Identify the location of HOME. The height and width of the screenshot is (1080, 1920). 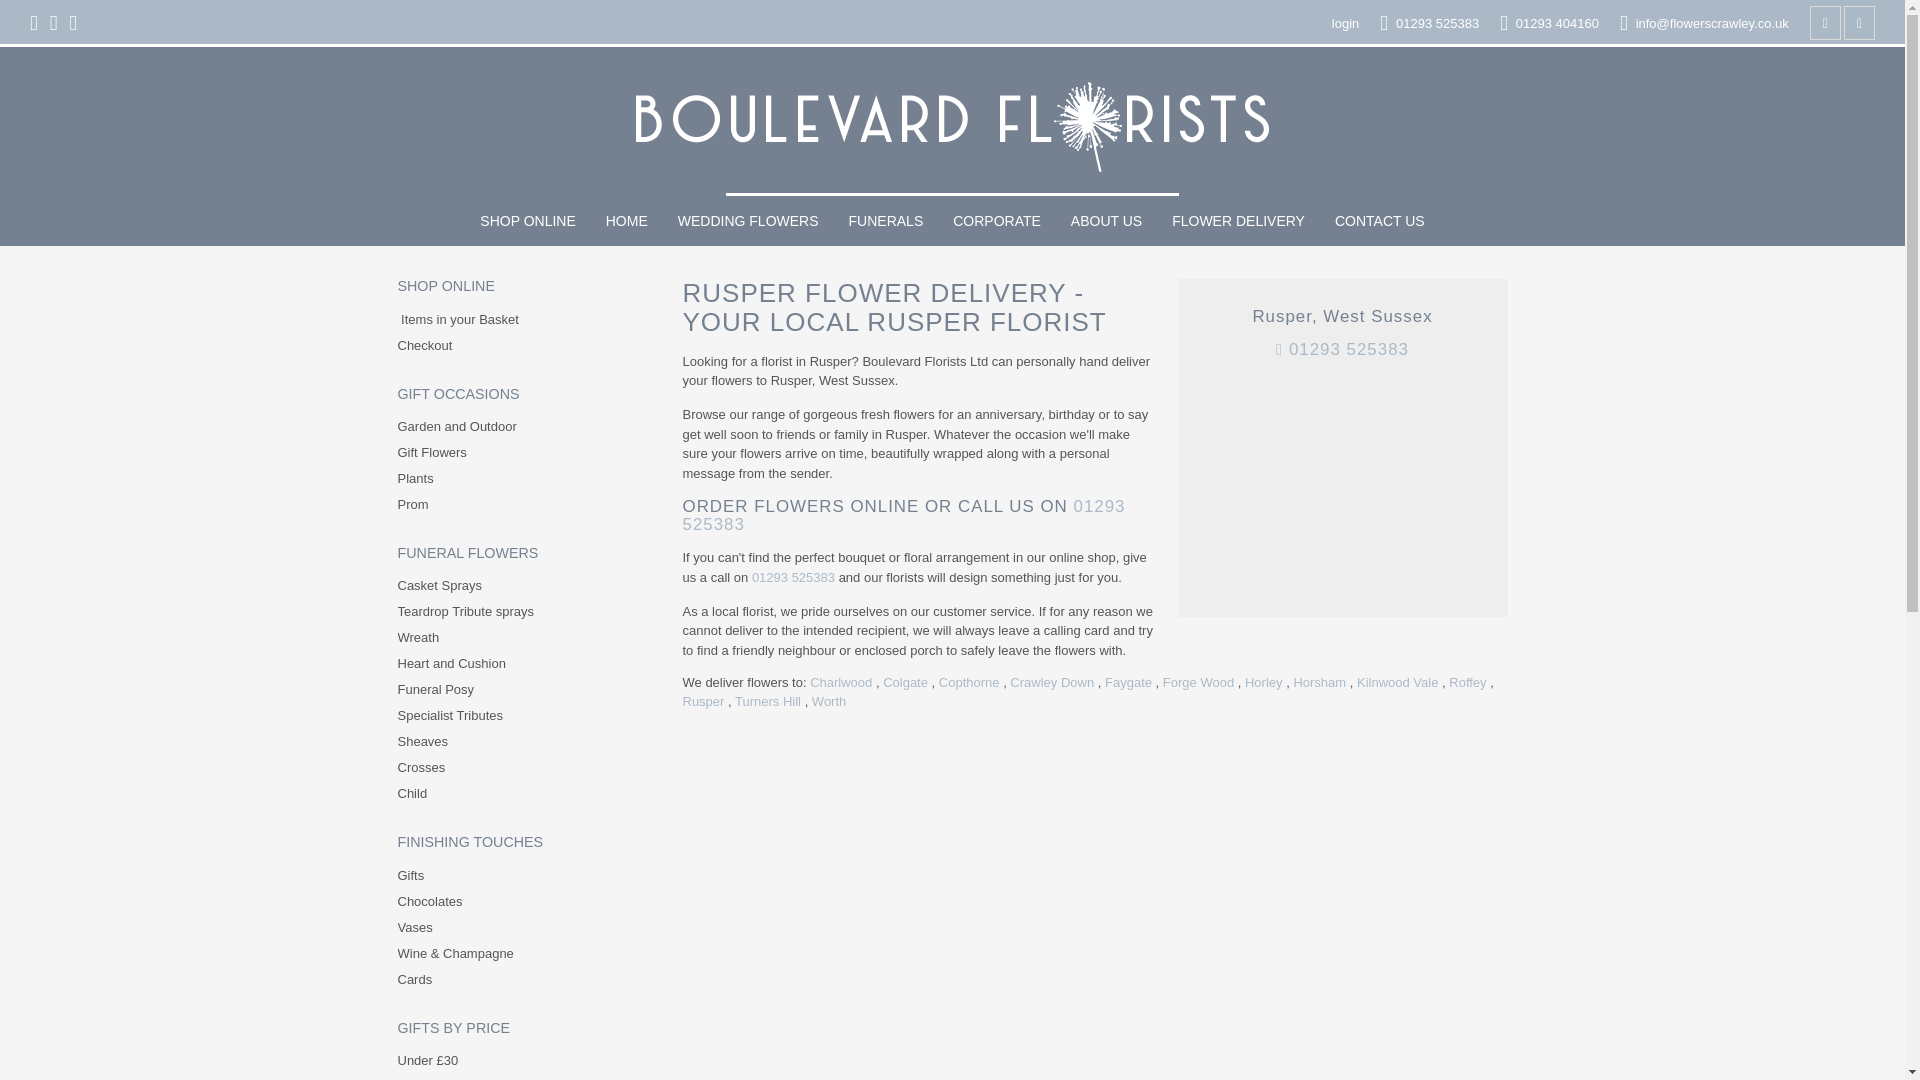
(626, 220).